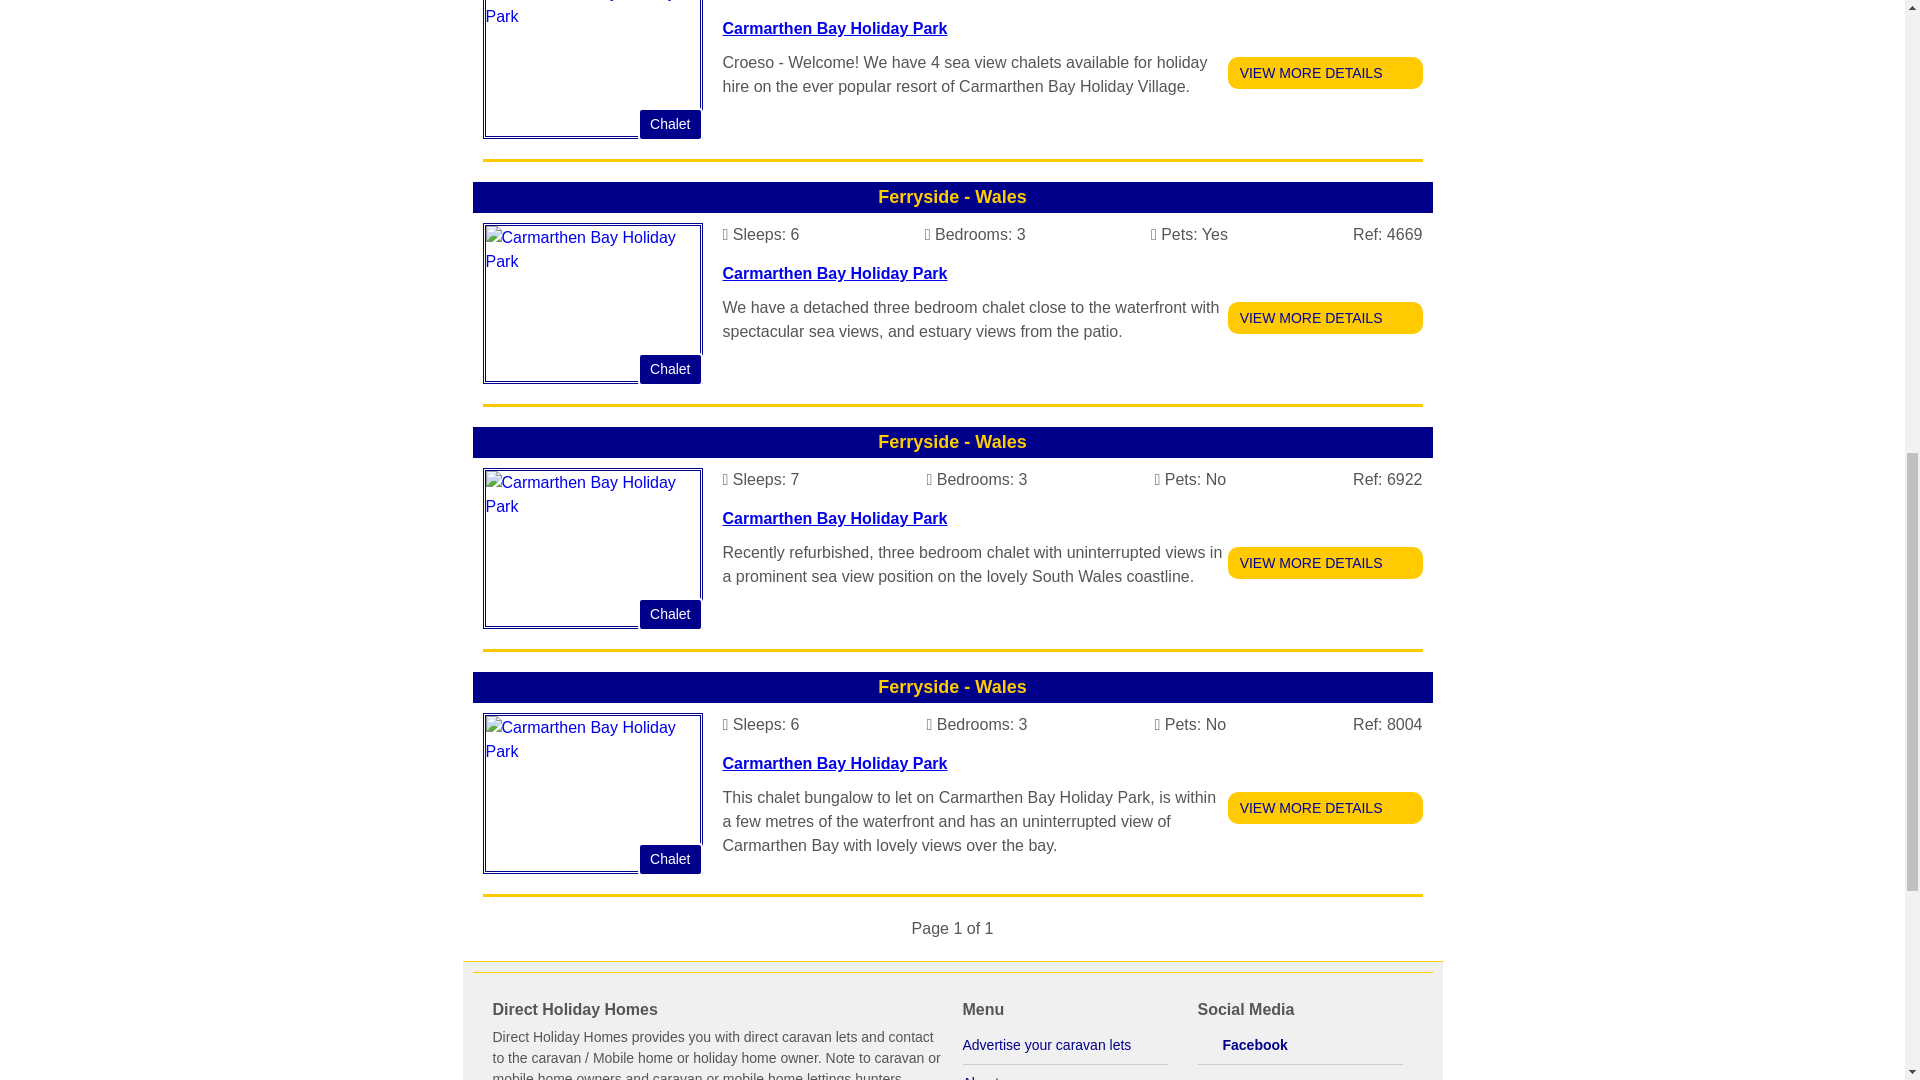 The width and height of the screenshot is (1920, 1080). What do you see at coordinates (834, 518) in the screenshot?
I see `Carmarthen Bay Holiday Park` at bounding box center [834, 518].